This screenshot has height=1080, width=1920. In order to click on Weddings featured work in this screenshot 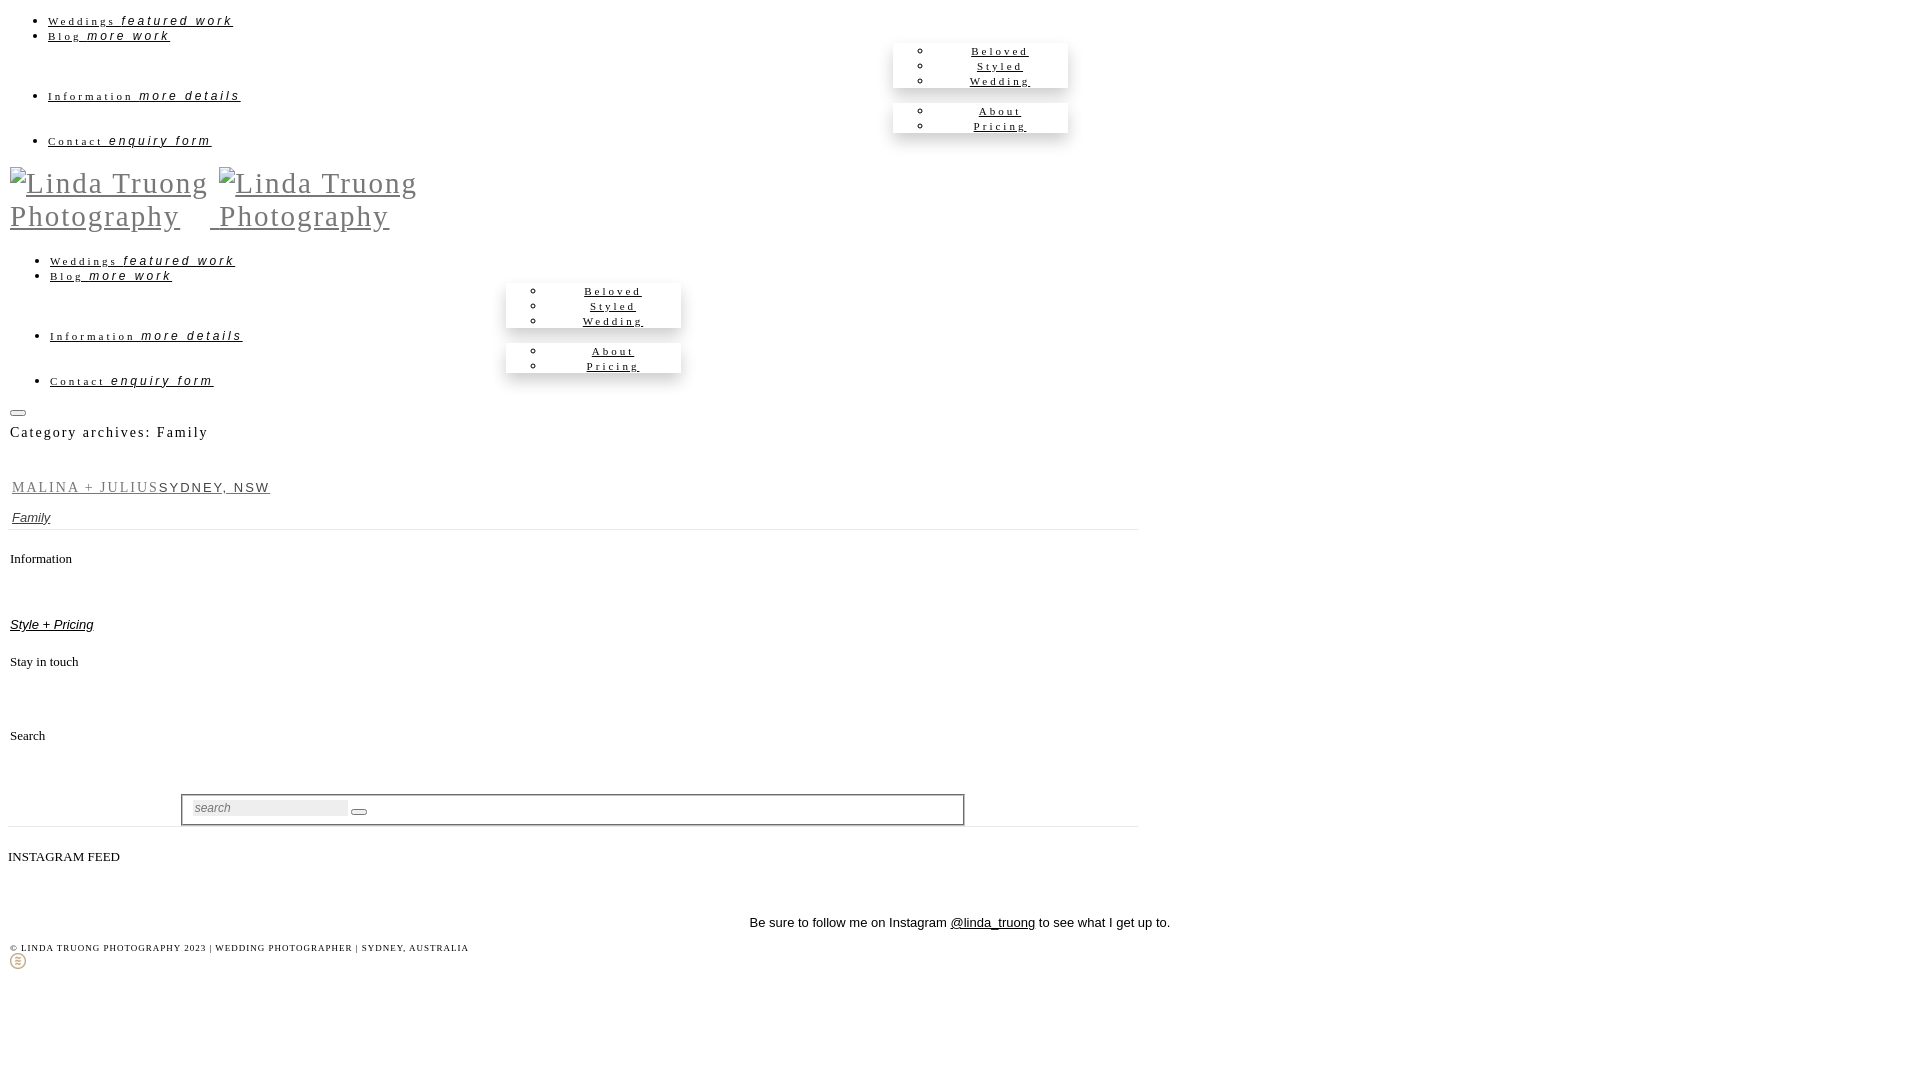, I will do `click(140, 21)`.